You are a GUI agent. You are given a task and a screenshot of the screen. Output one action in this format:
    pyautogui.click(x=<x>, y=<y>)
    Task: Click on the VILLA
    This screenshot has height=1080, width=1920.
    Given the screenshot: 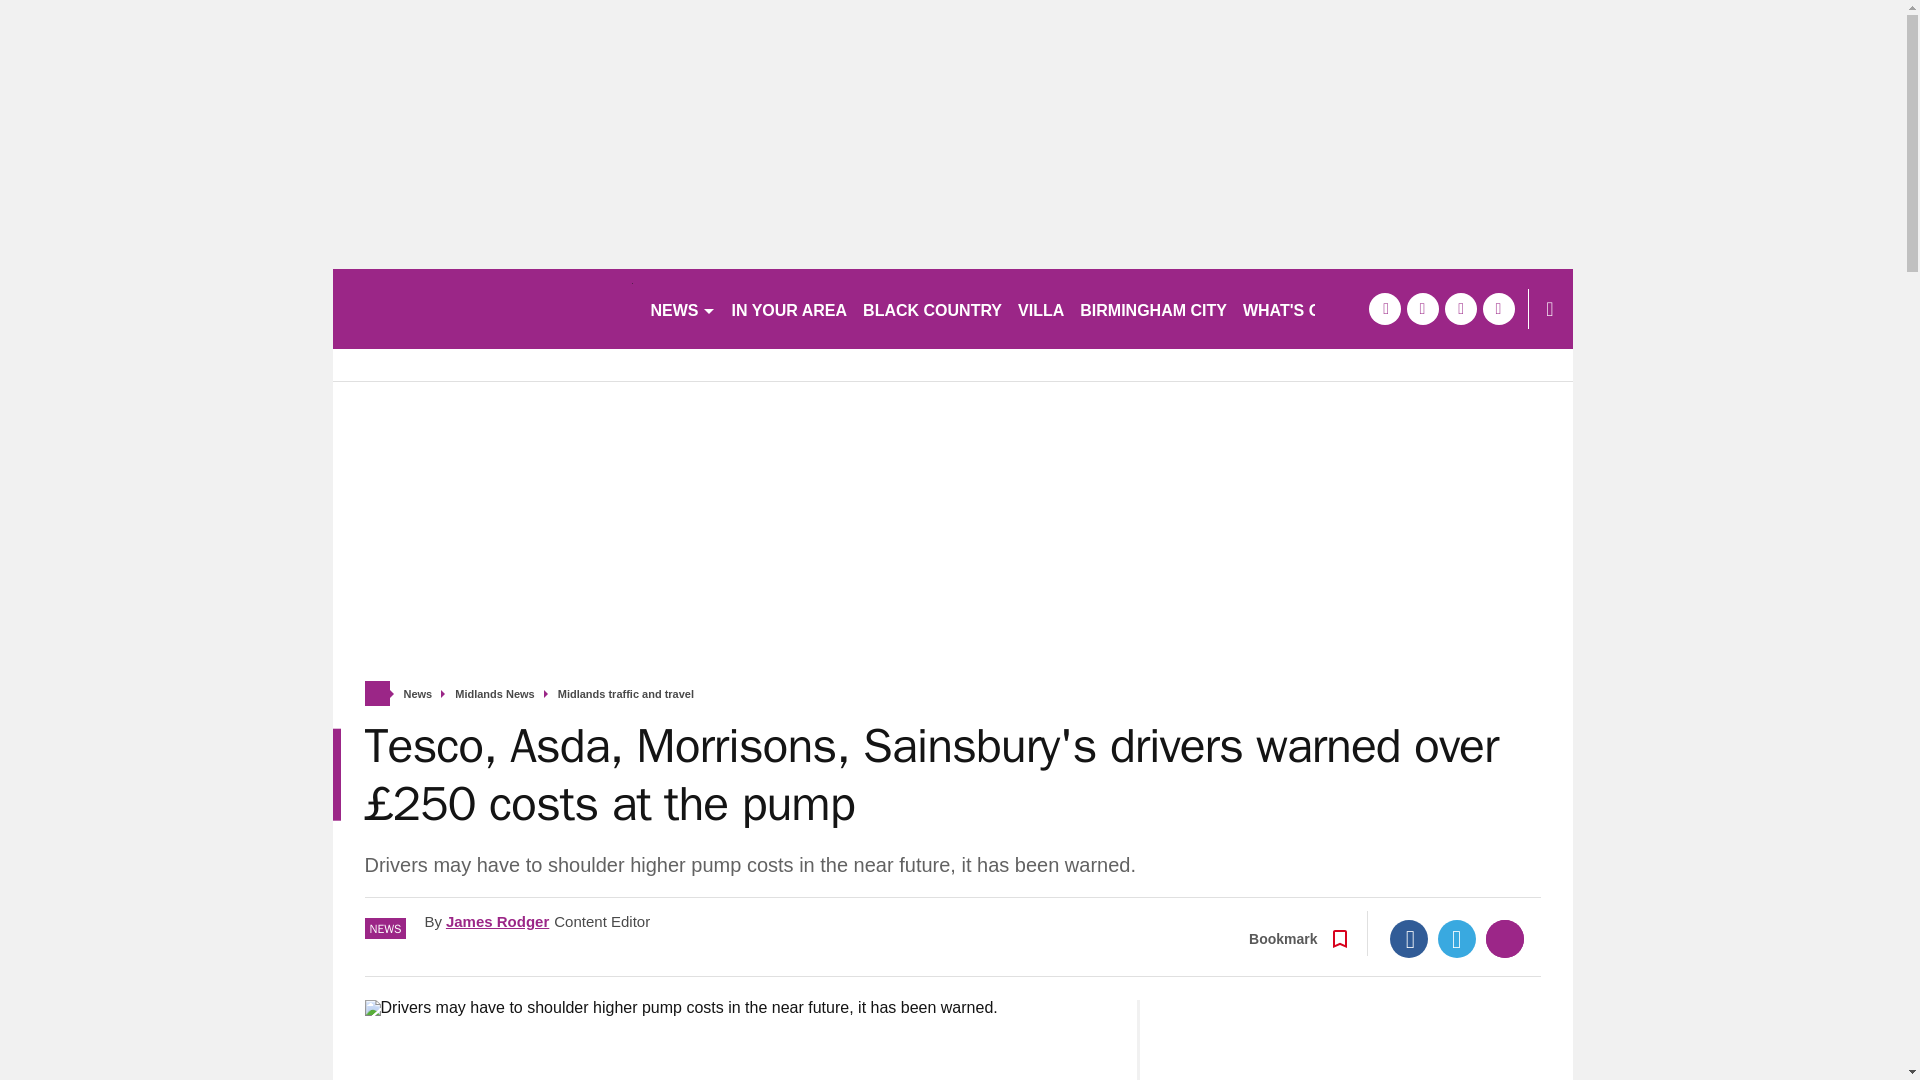 What is the action you would take?
    pyautogui.click(x=1040, y=308)
    